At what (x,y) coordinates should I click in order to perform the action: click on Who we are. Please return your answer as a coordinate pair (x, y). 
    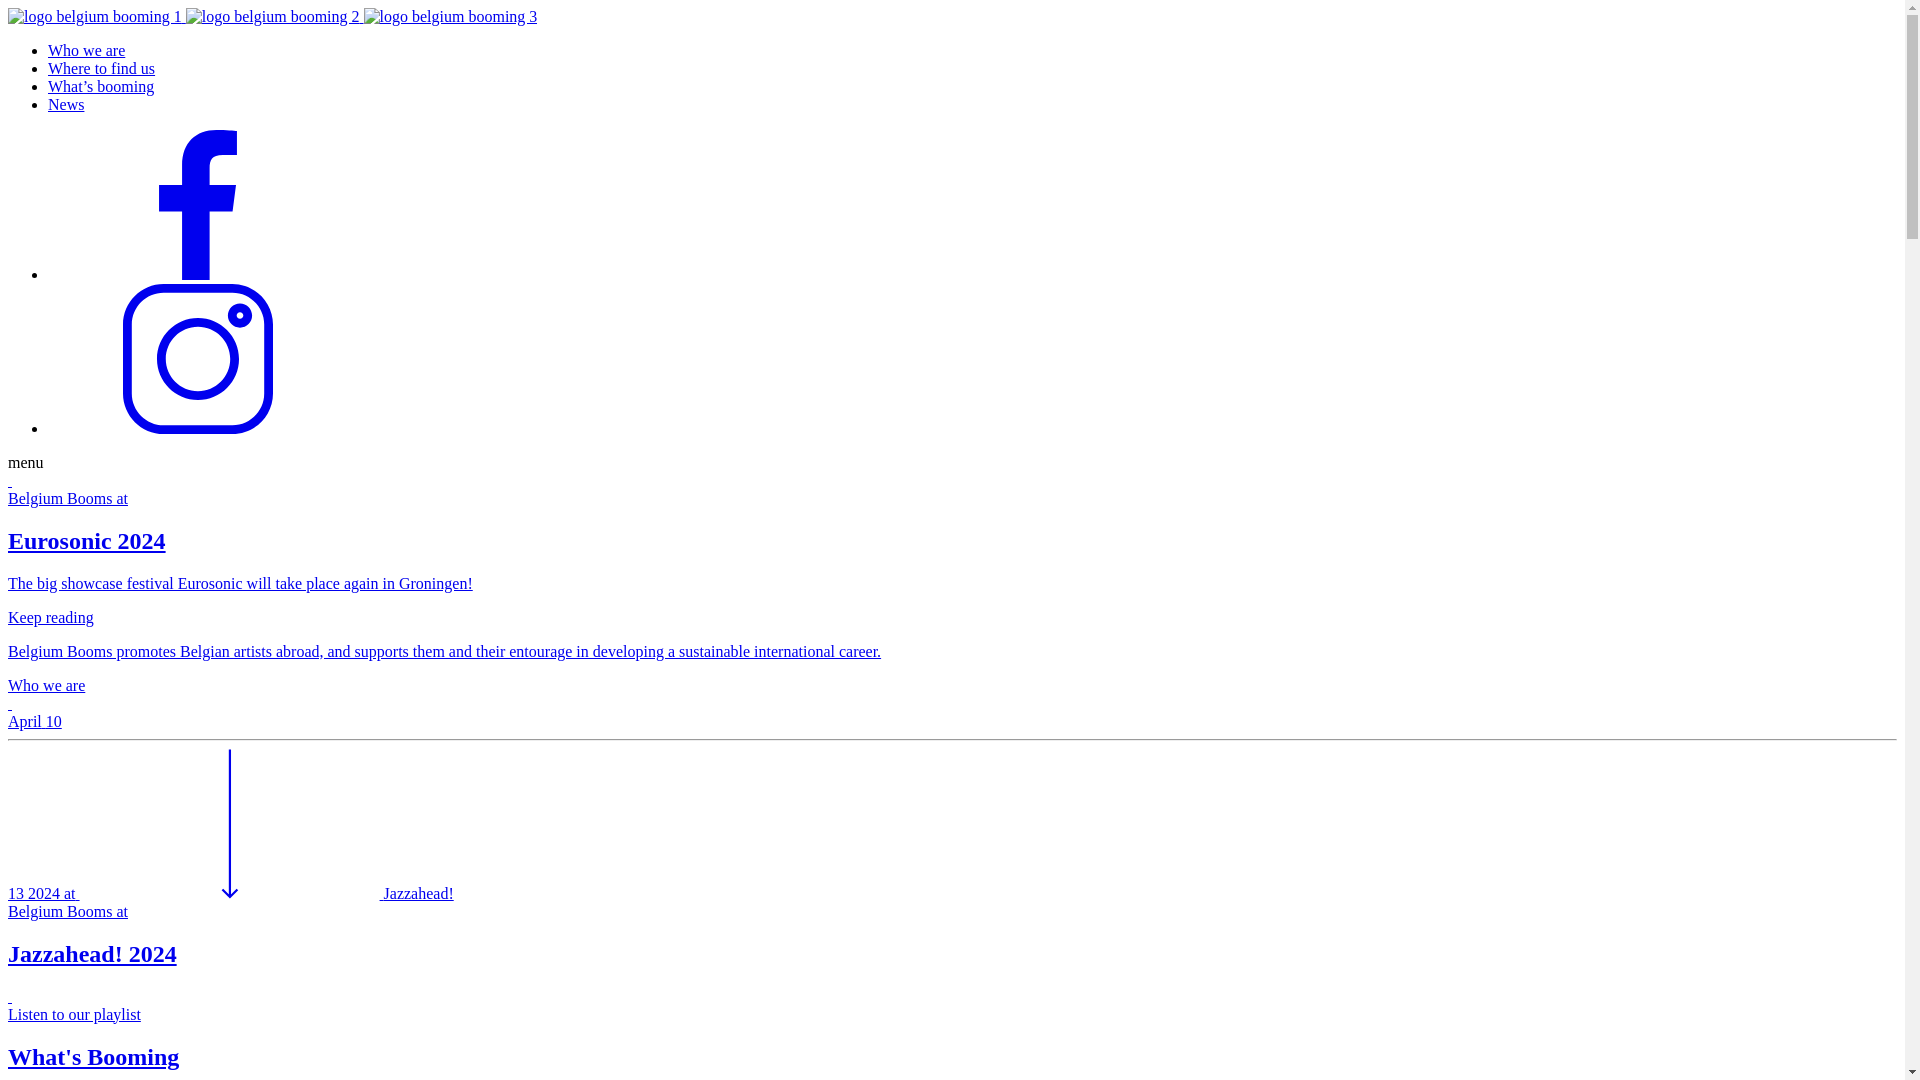
    Looking at the image, I should click on (86, 50).